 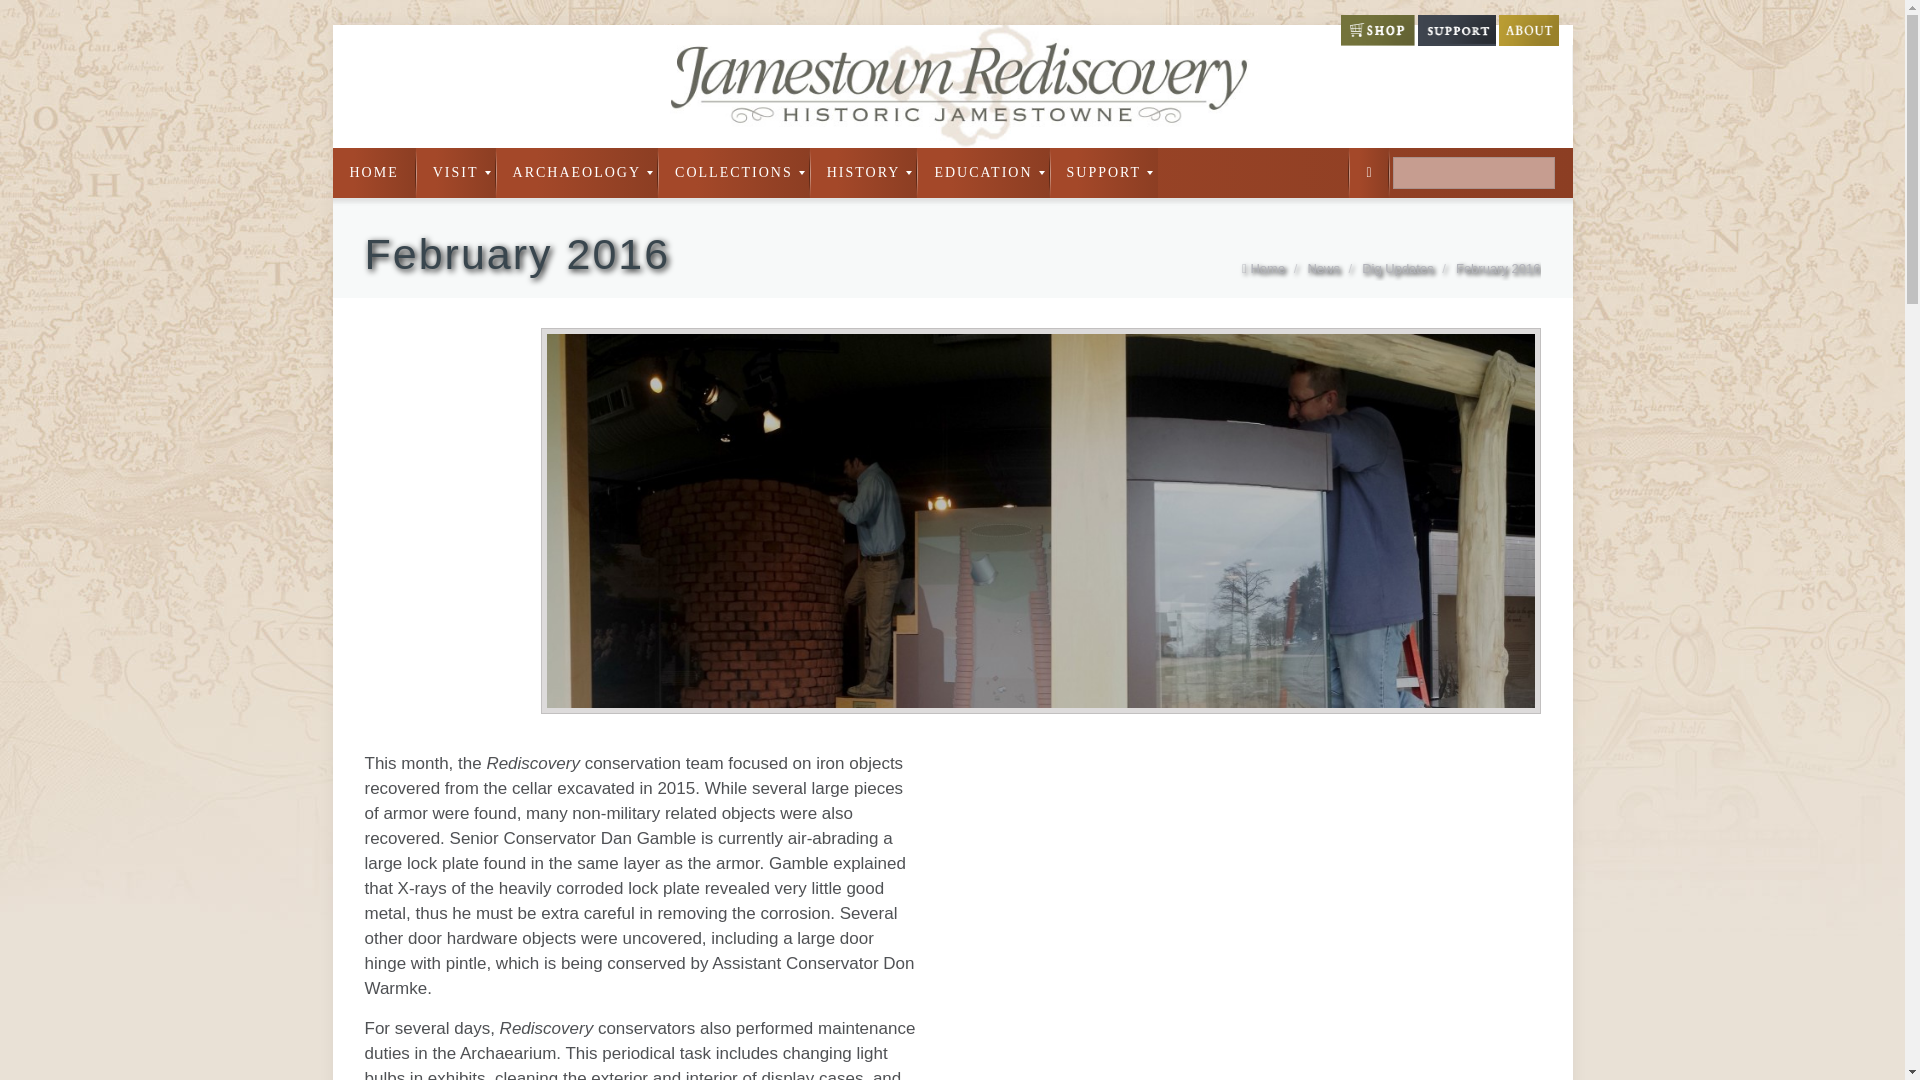 What do you see at coordinates (373, 172) in the screenshot?
I see `HOME` at bounding box center [373, 172].